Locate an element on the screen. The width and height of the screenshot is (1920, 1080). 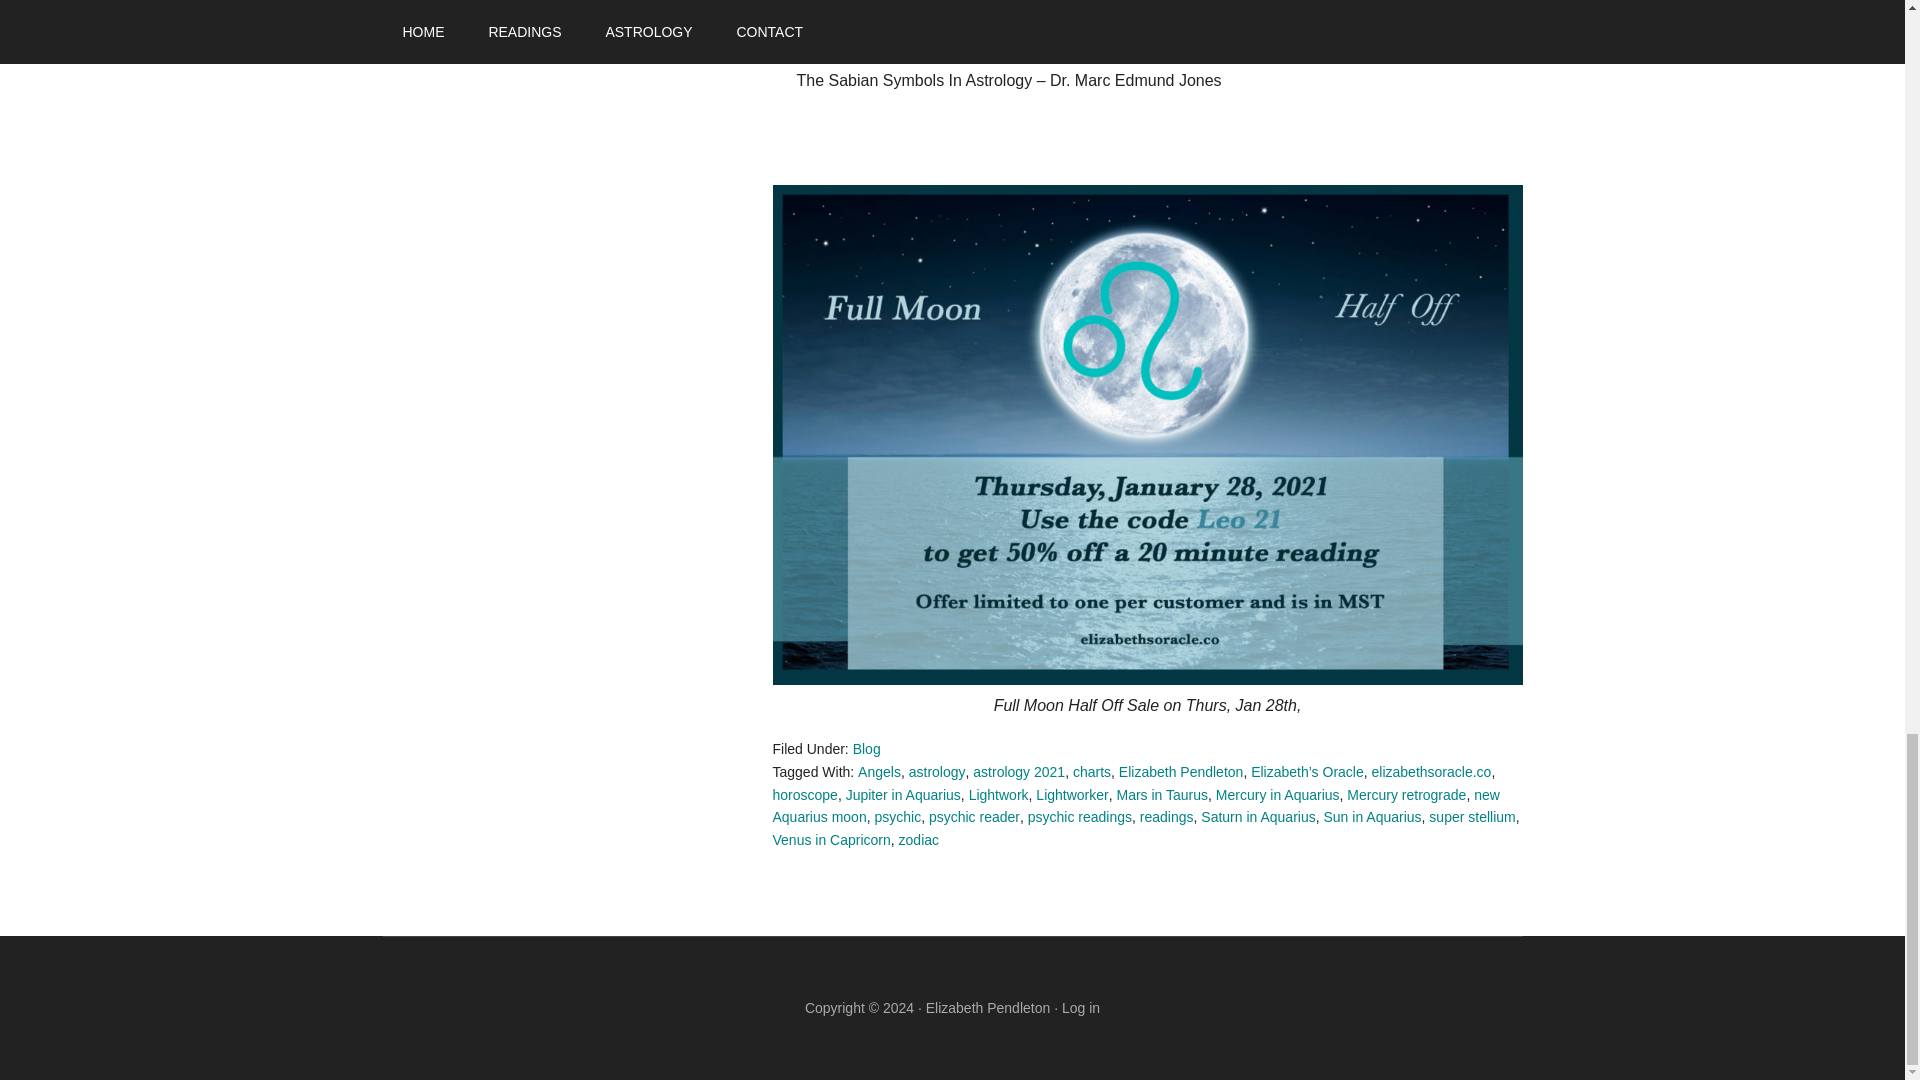
Mars in Taurus is located at coordinates (1161, 795).